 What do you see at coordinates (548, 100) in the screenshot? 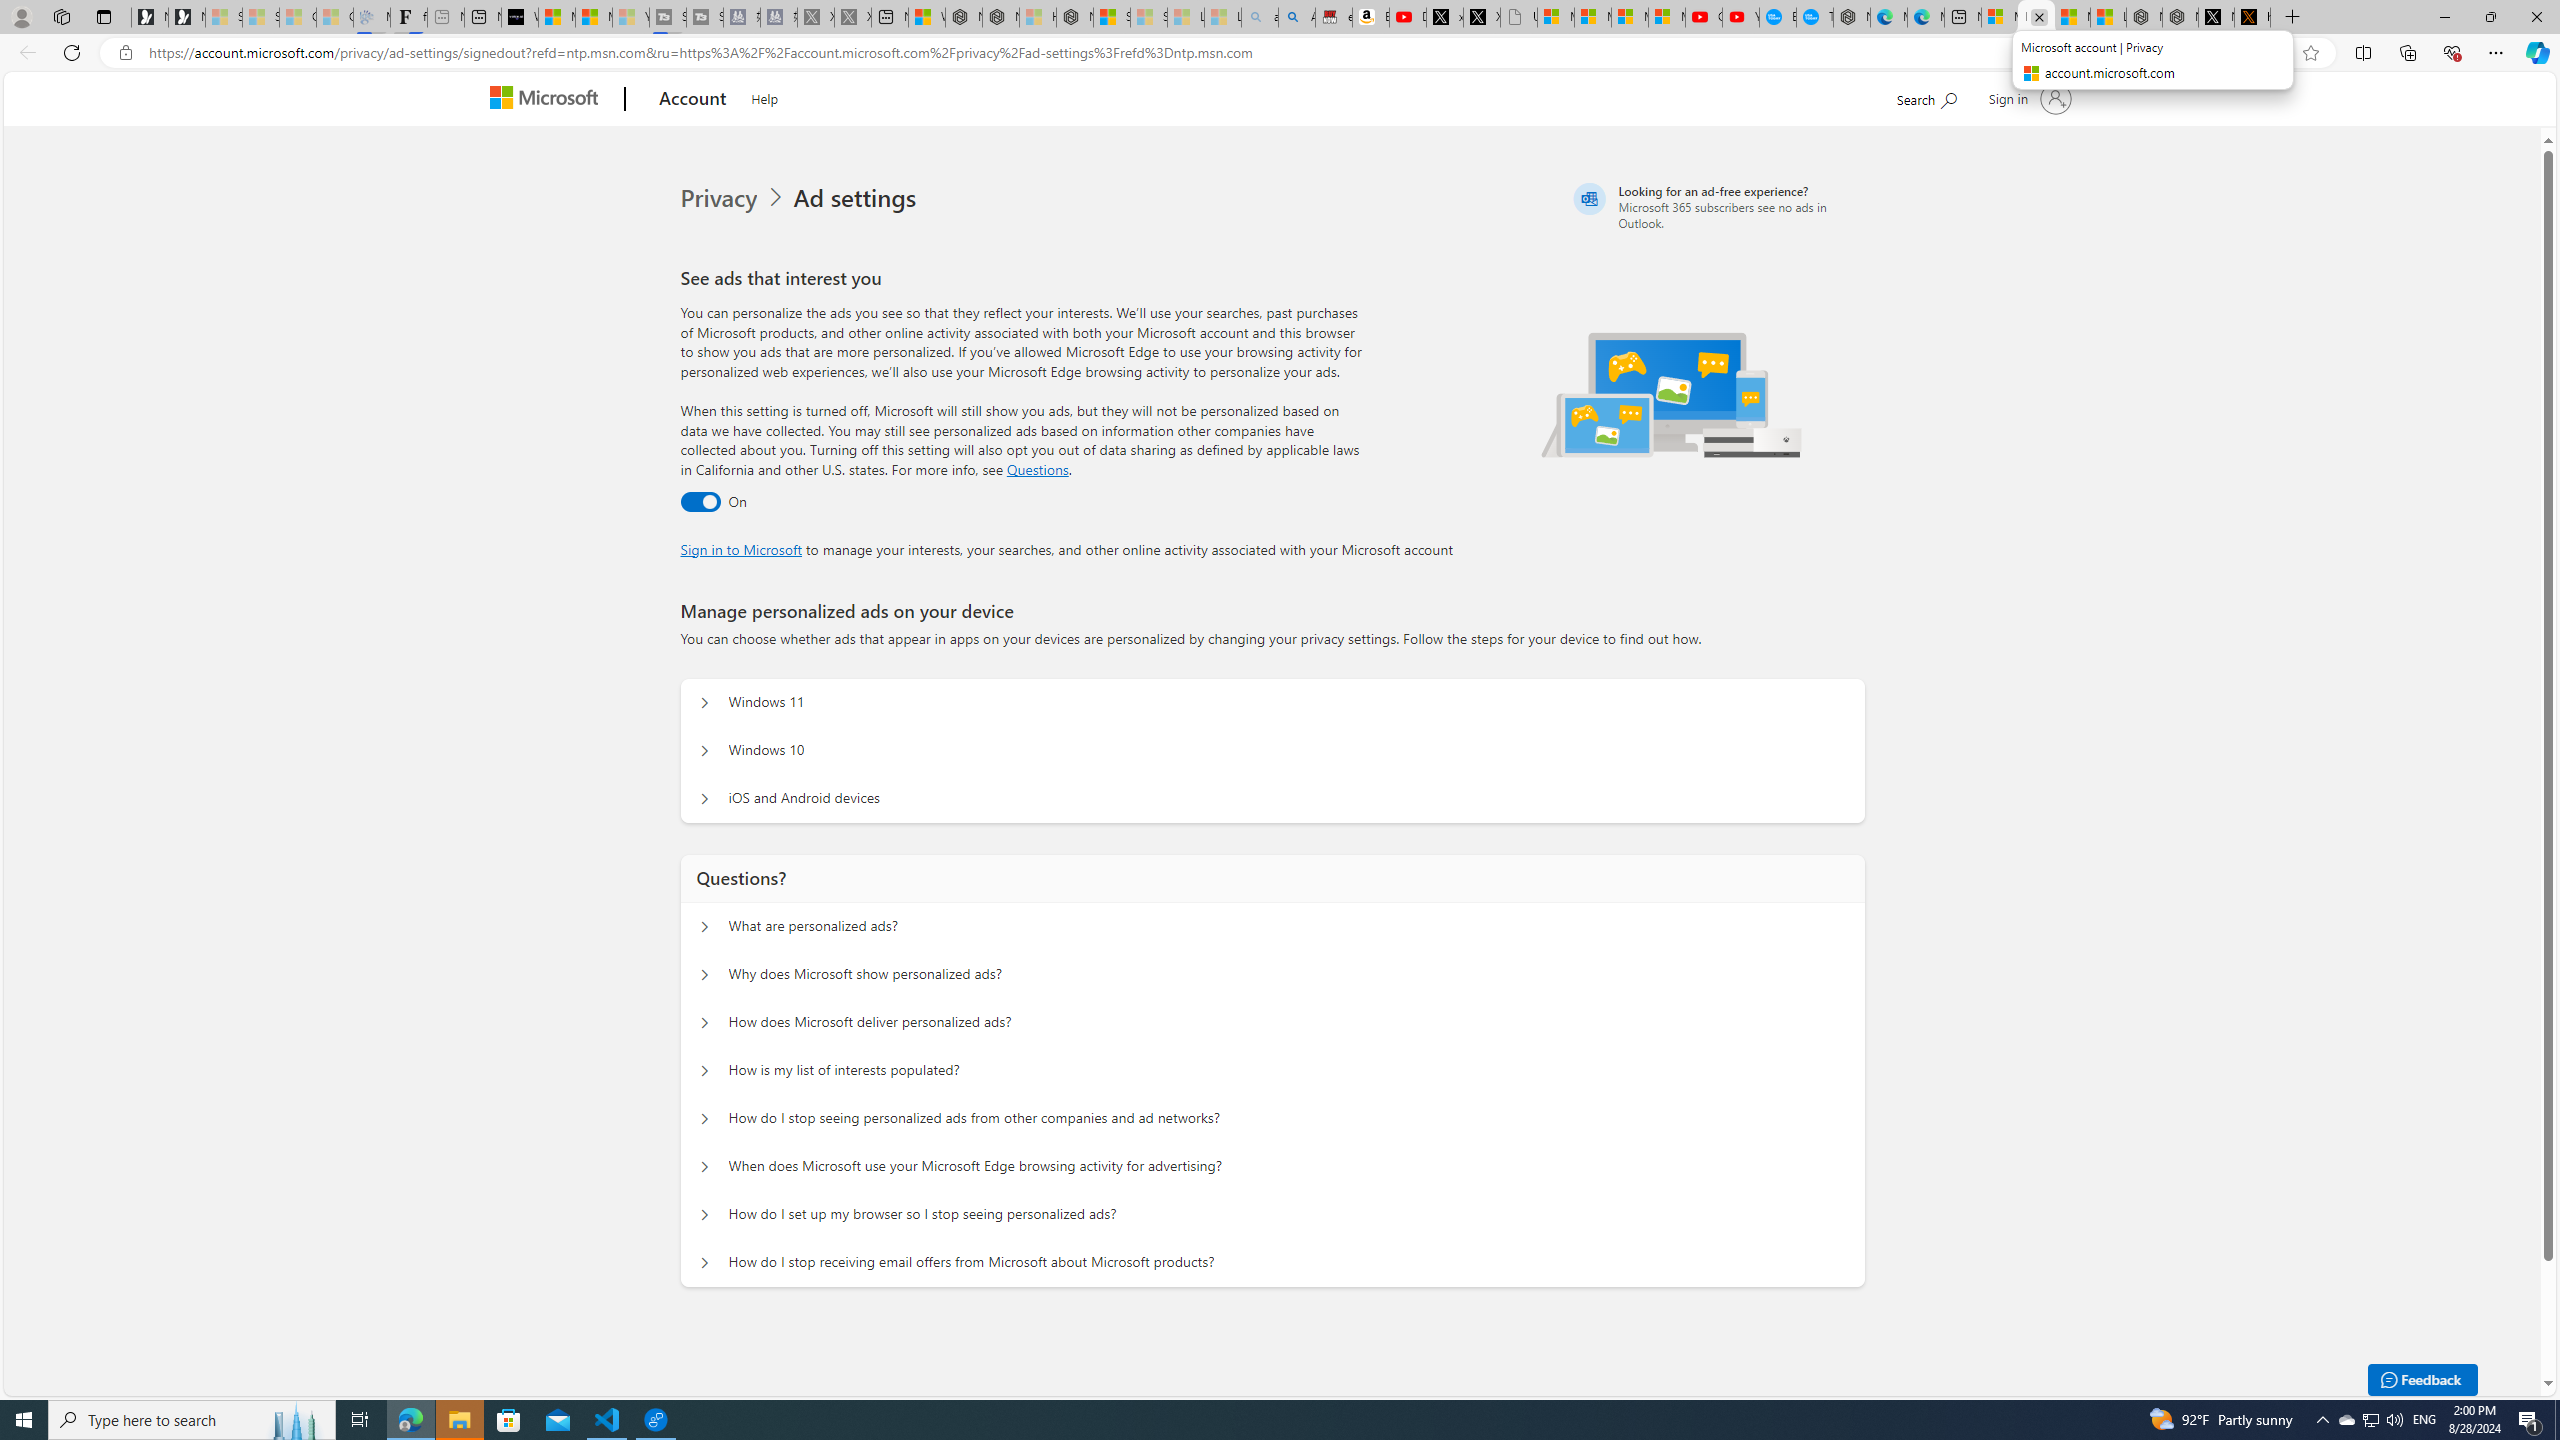
I see `Microsoft` at bounding box center [548, 100].